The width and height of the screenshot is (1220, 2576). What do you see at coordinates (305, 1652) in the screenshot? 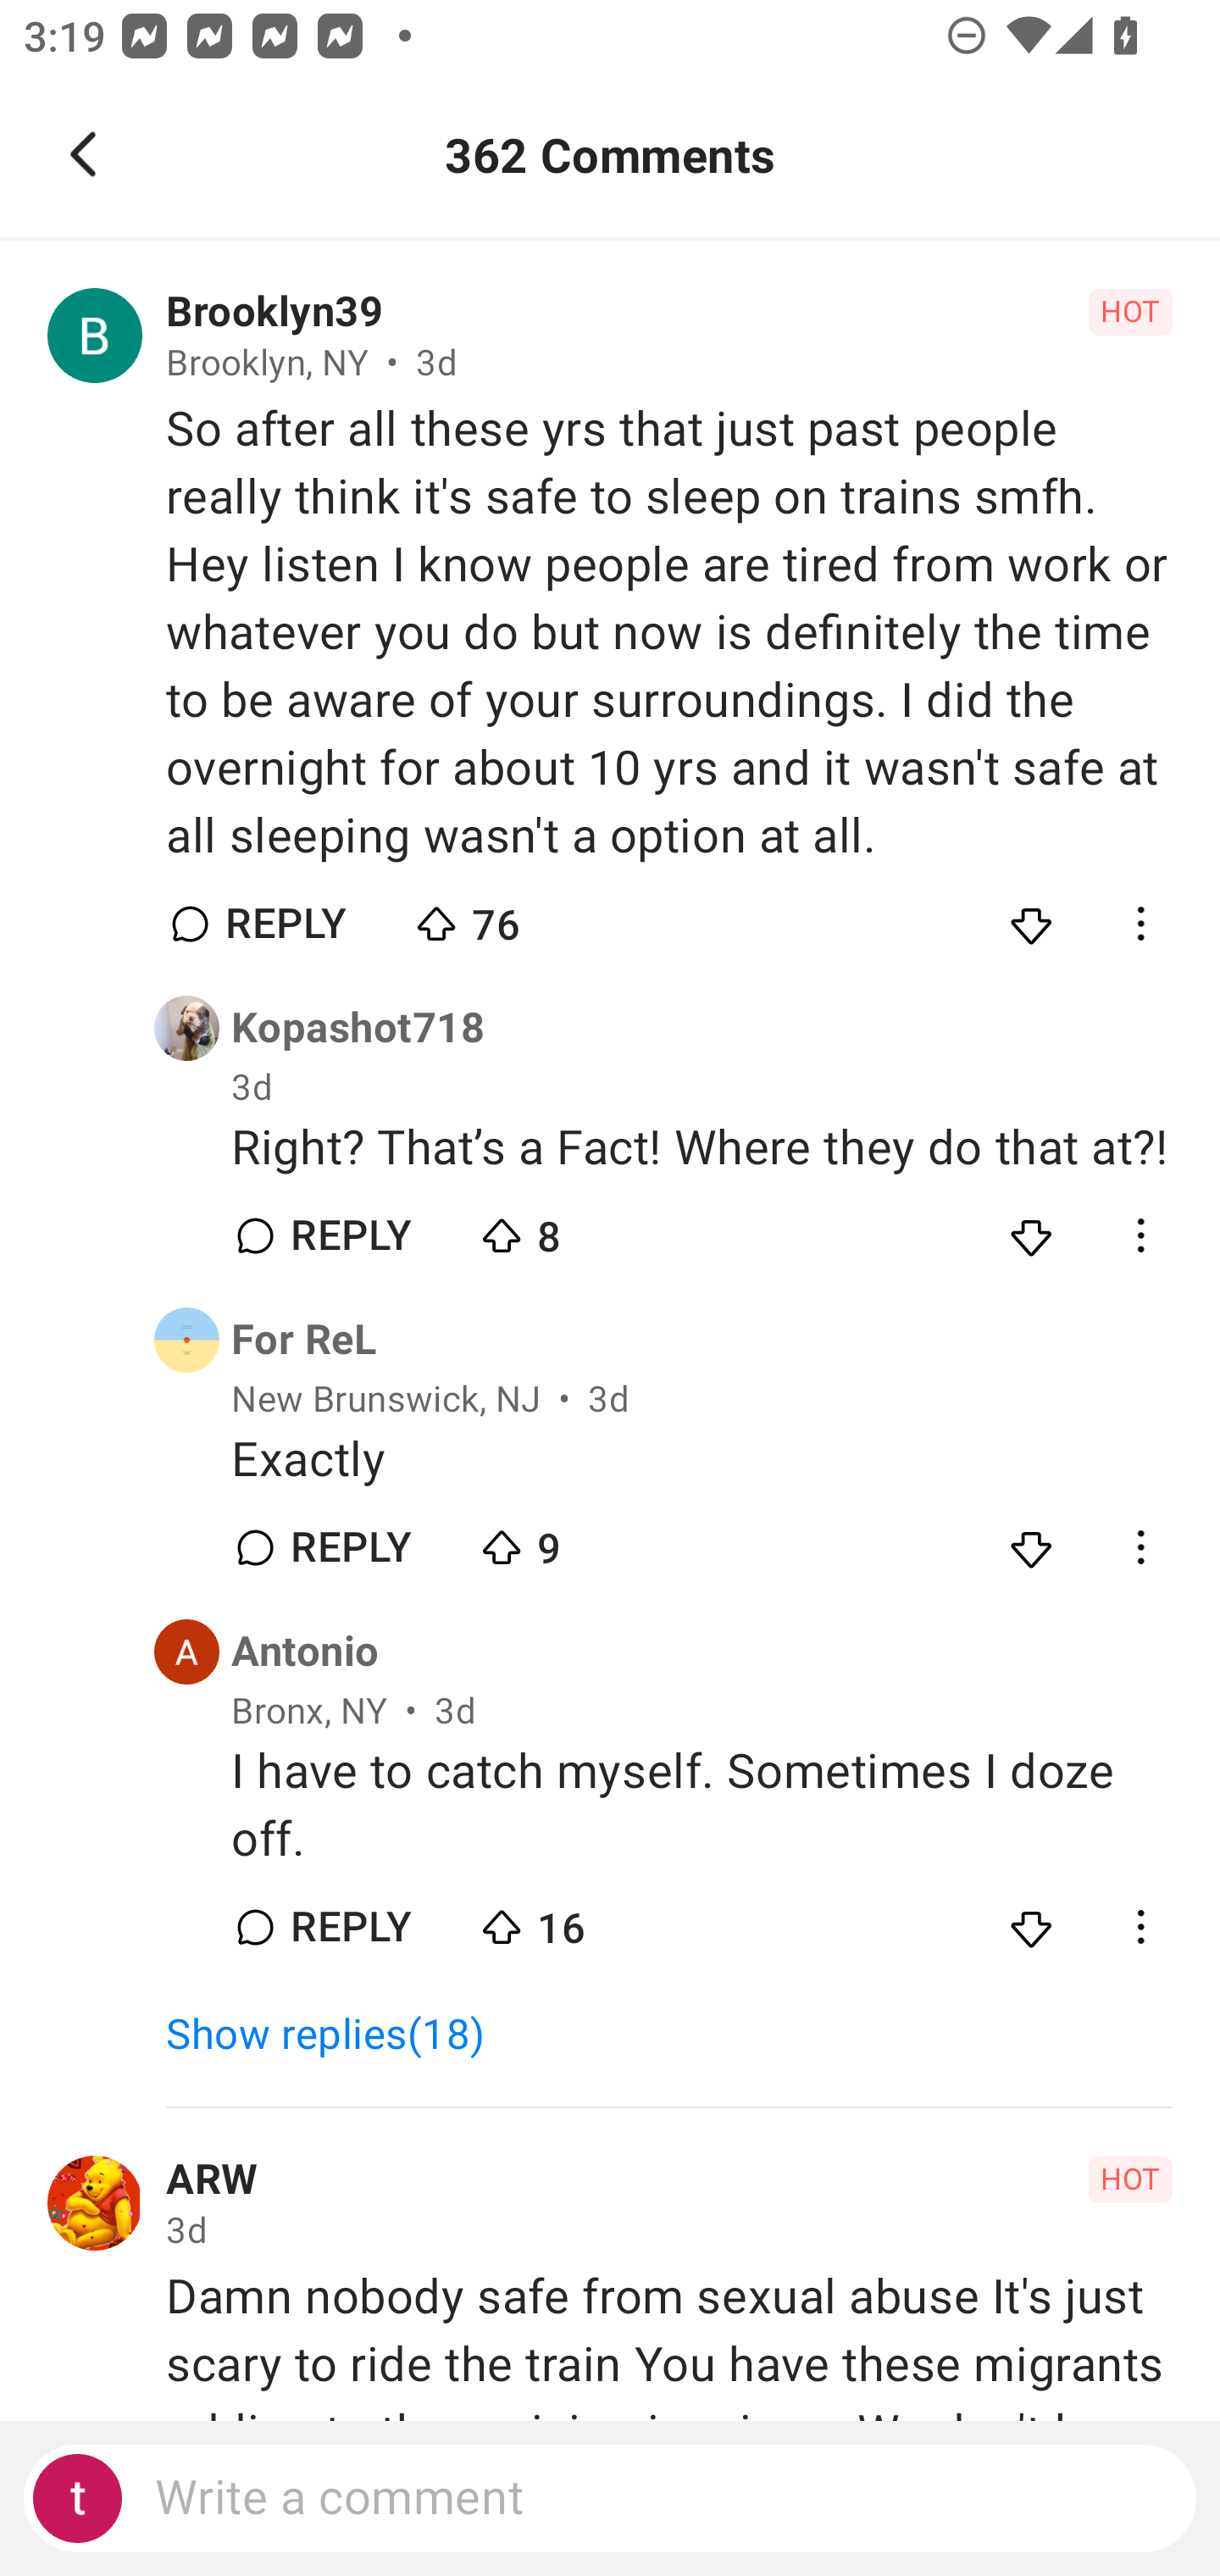
I see `Antonio` at bounding box center [305, 1652].